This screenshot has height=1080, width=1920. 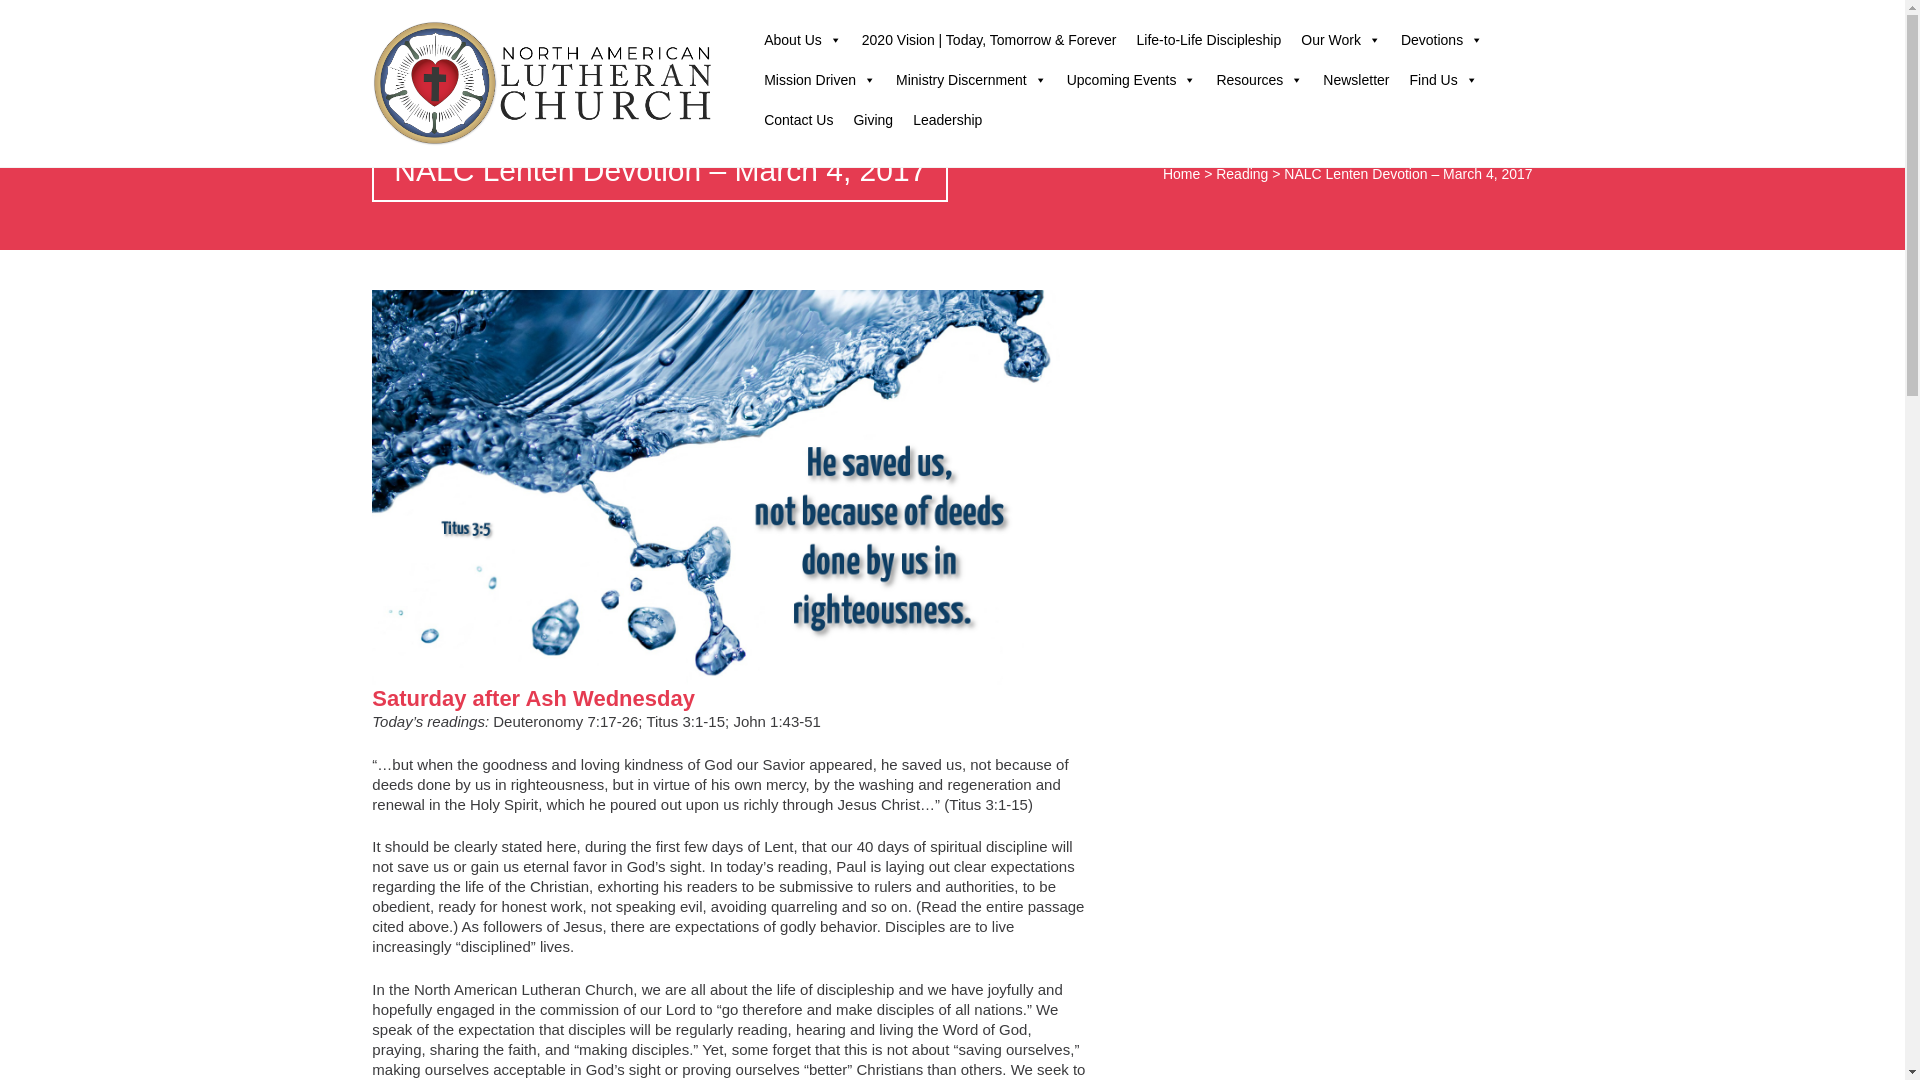 I want to click on Contact, so click(x=1346, y=20).